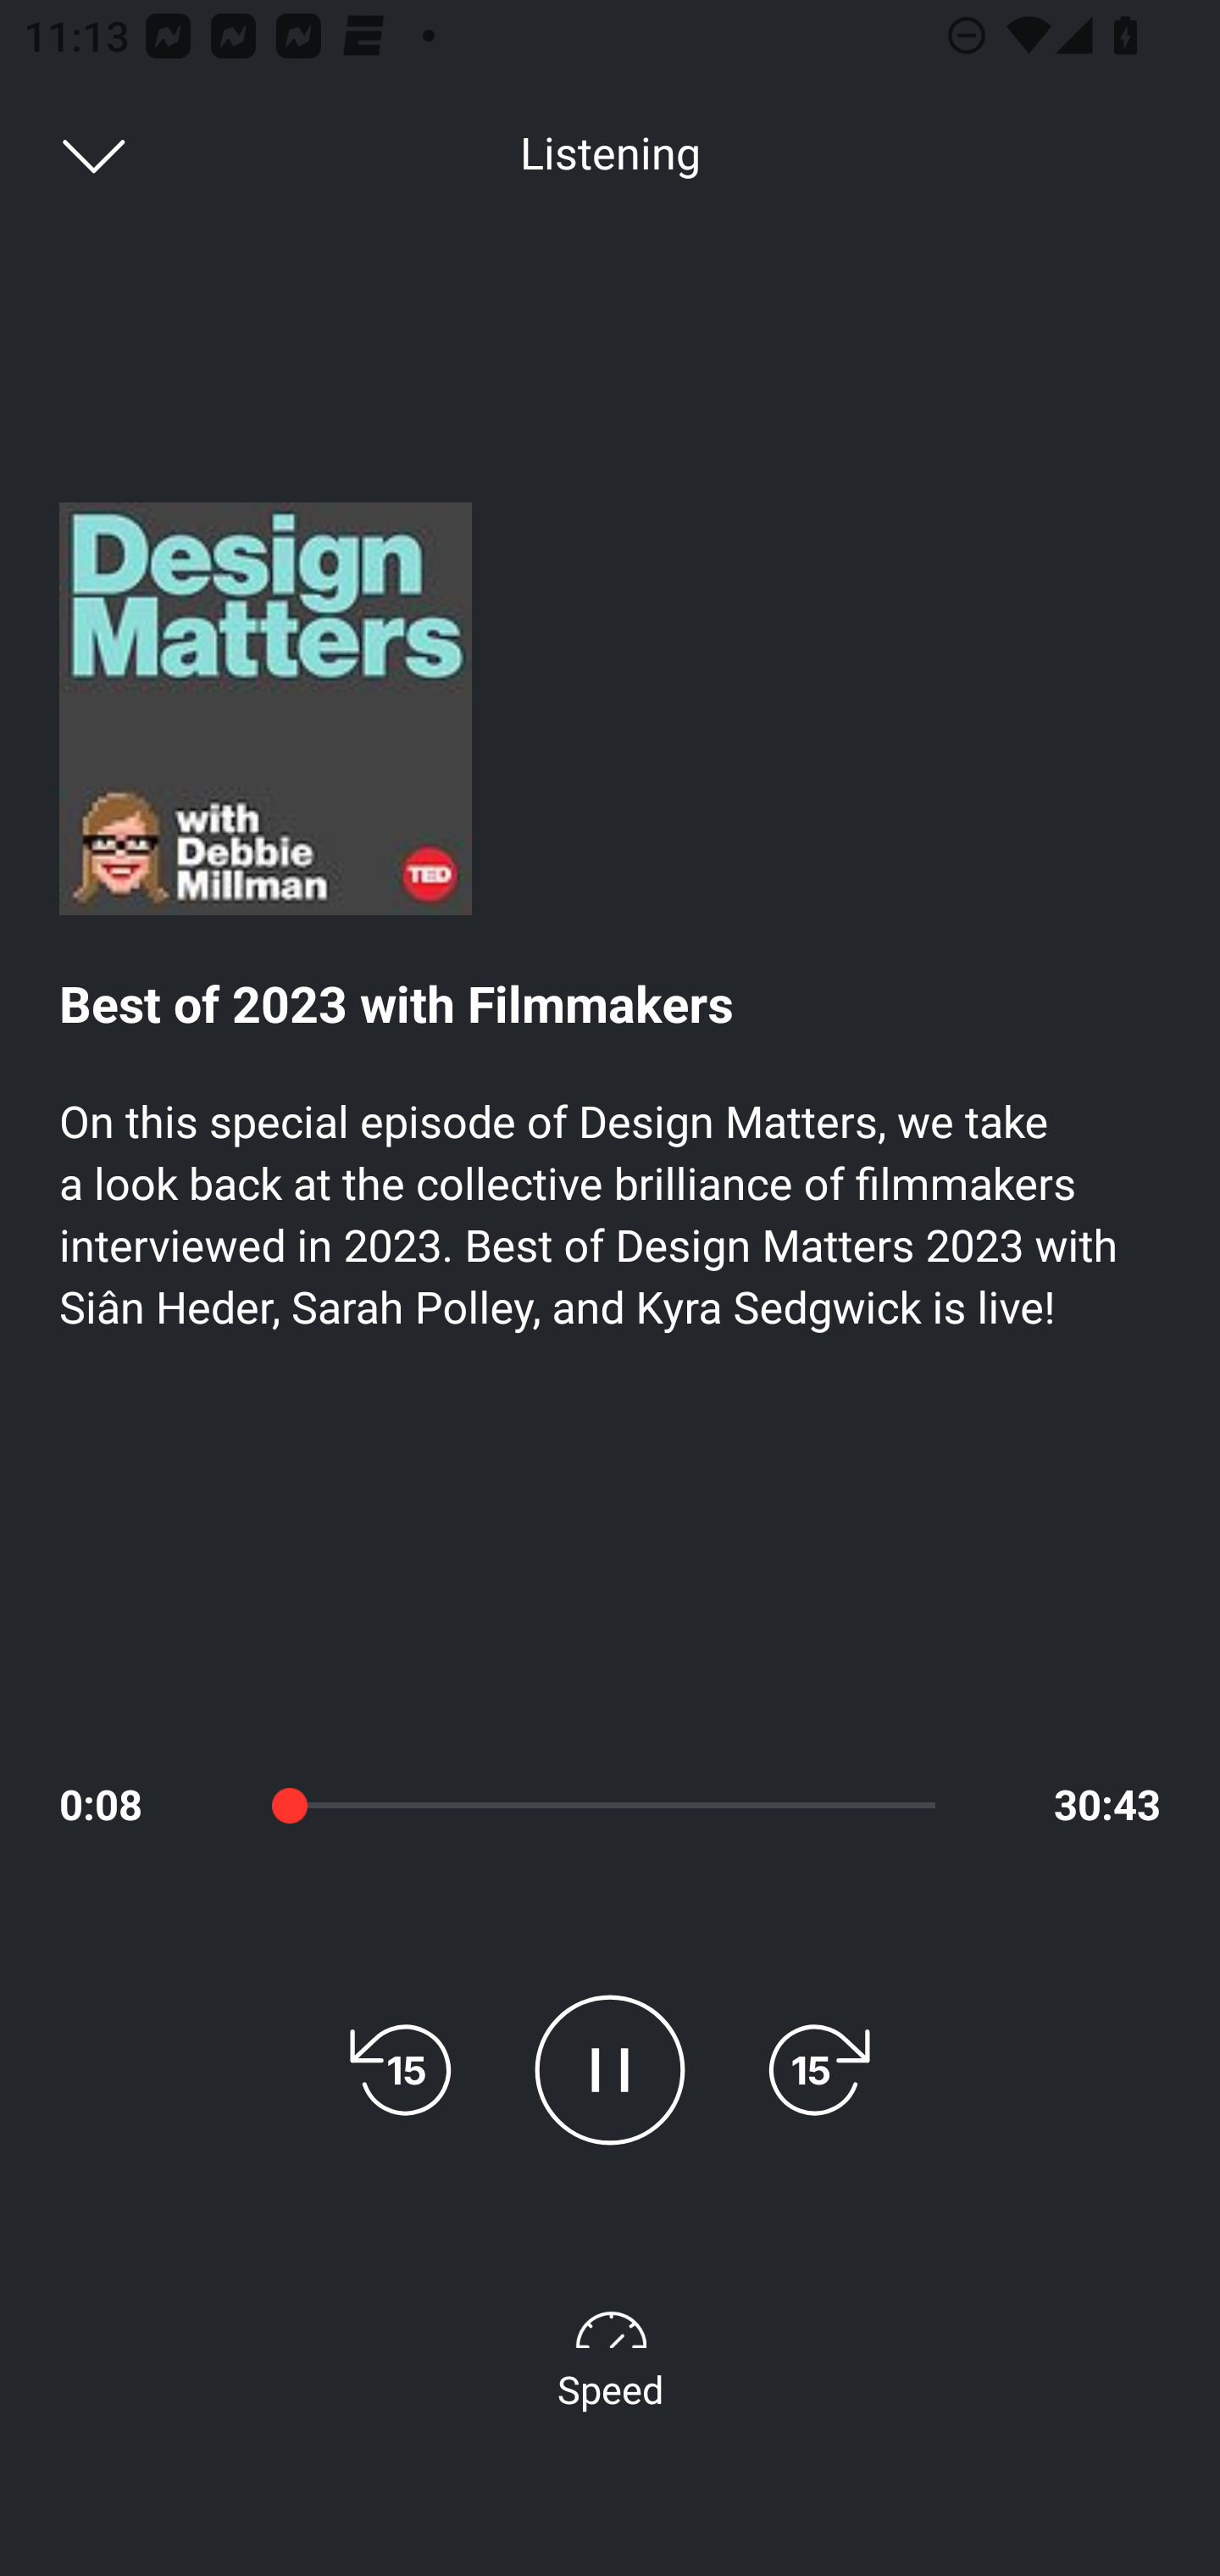 The width and height of the screenshot is (1220, 2576). I want to click on TED Podcasts, back, so click(77, 153).